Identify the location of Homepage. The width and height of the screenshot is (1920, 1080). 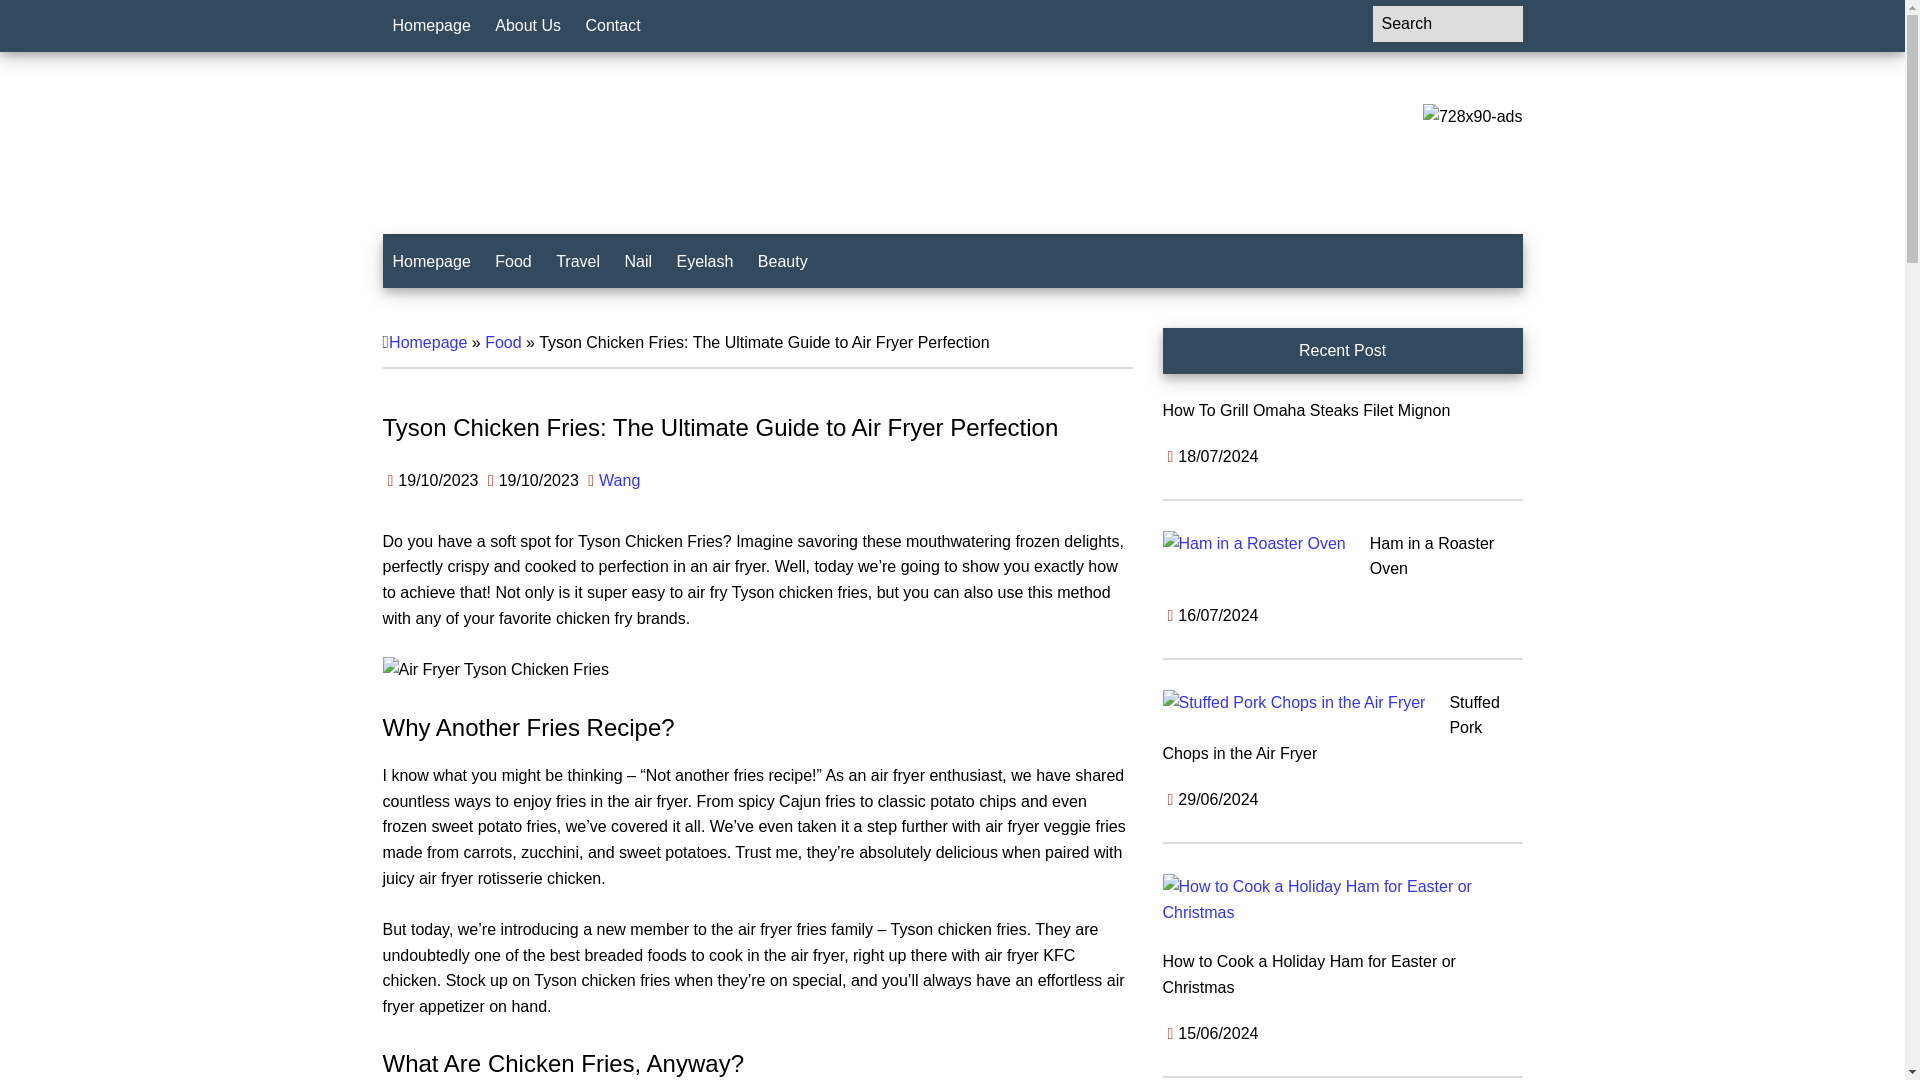
(431, 26).